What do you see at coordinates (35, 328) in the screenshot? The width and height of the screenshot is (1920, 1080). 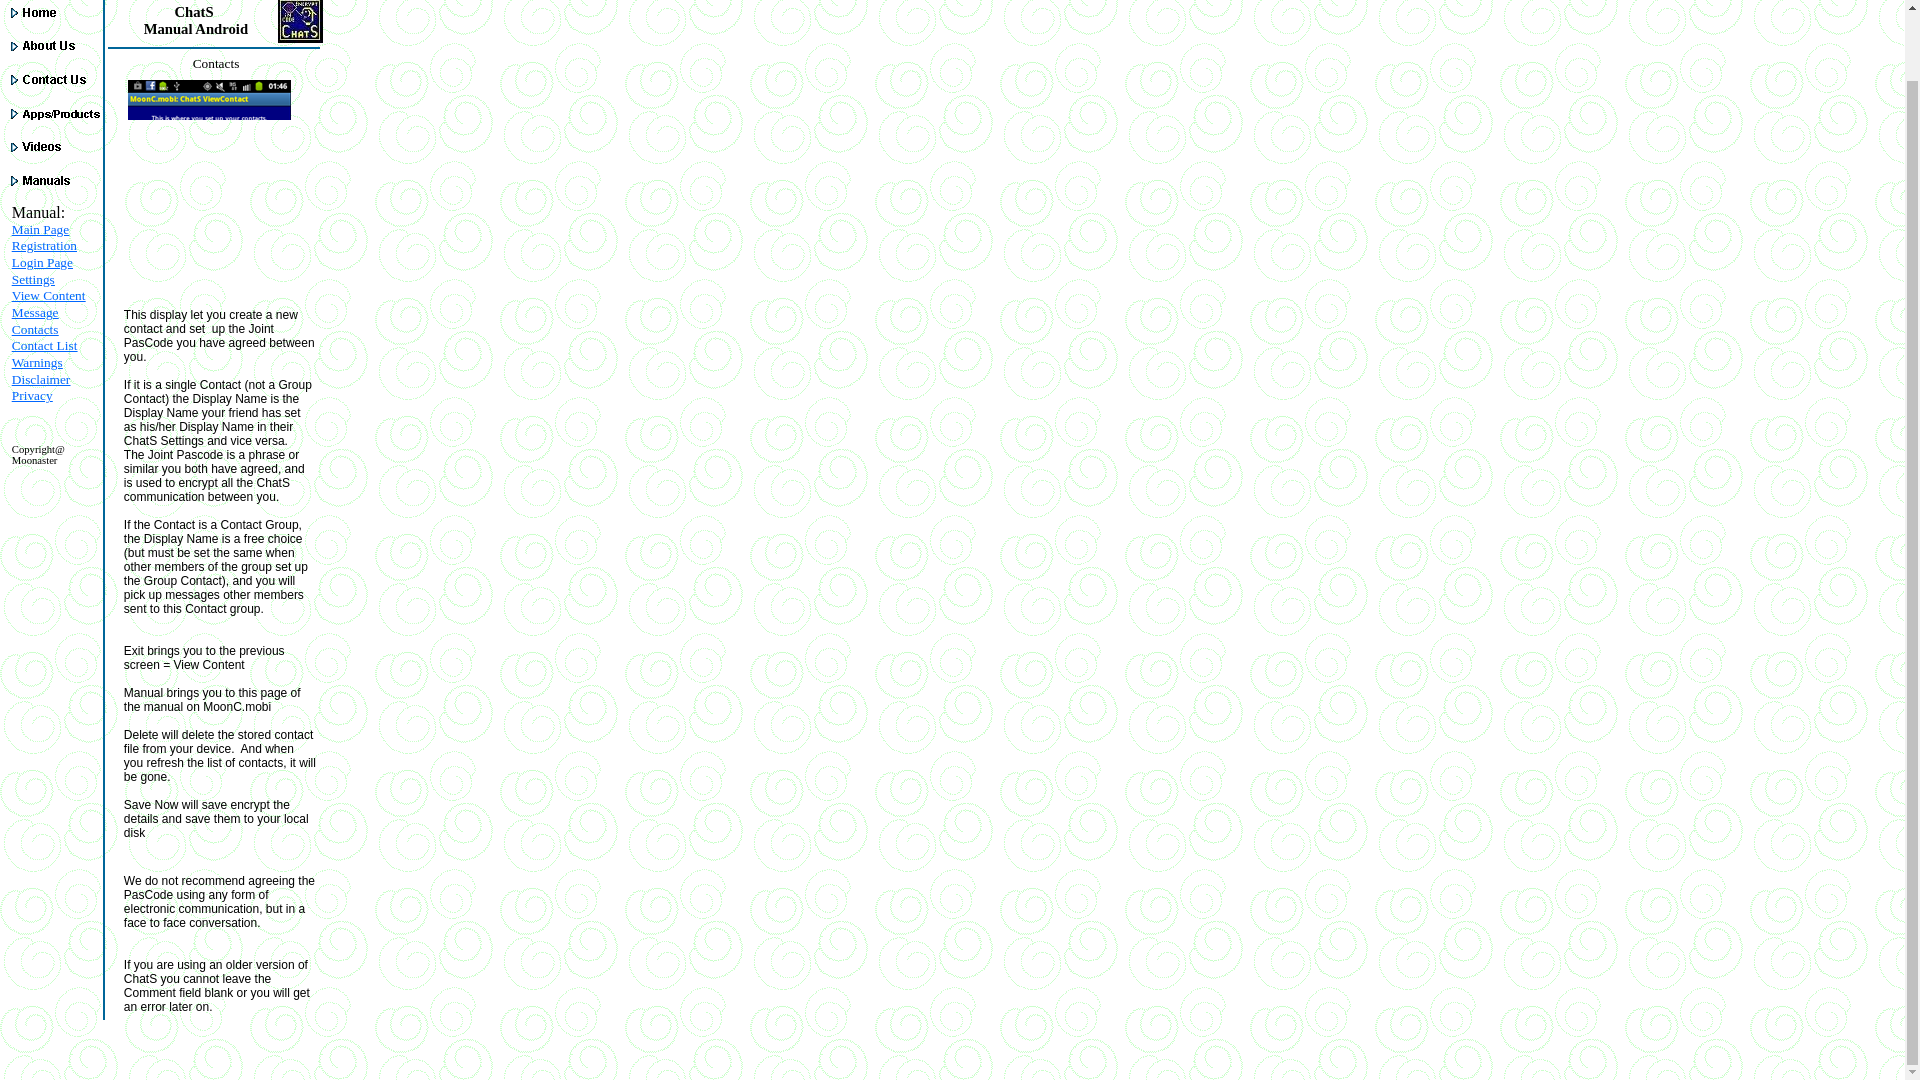 I see `Contacts` at bounding box center [35, 328].